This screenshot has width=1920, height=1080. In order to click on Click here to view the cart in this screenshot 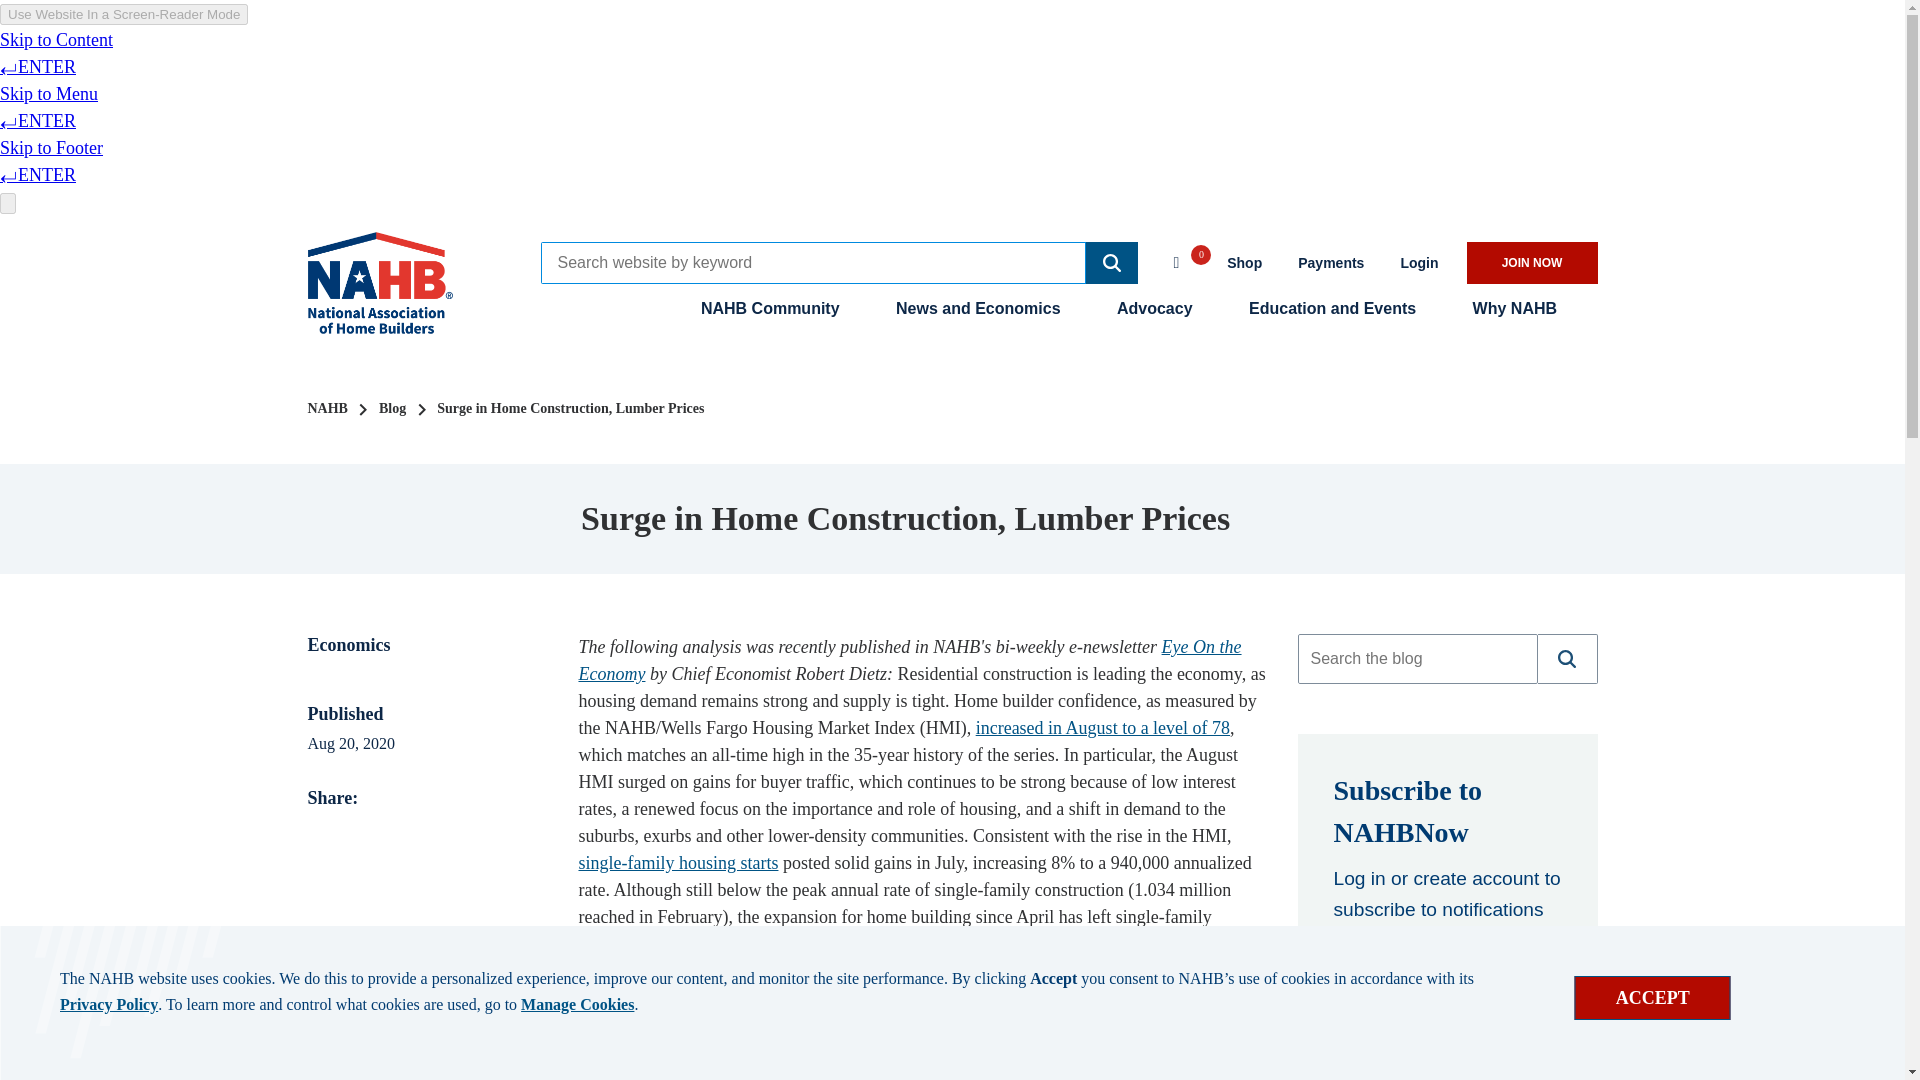, I will do `click(1186, 260)`.